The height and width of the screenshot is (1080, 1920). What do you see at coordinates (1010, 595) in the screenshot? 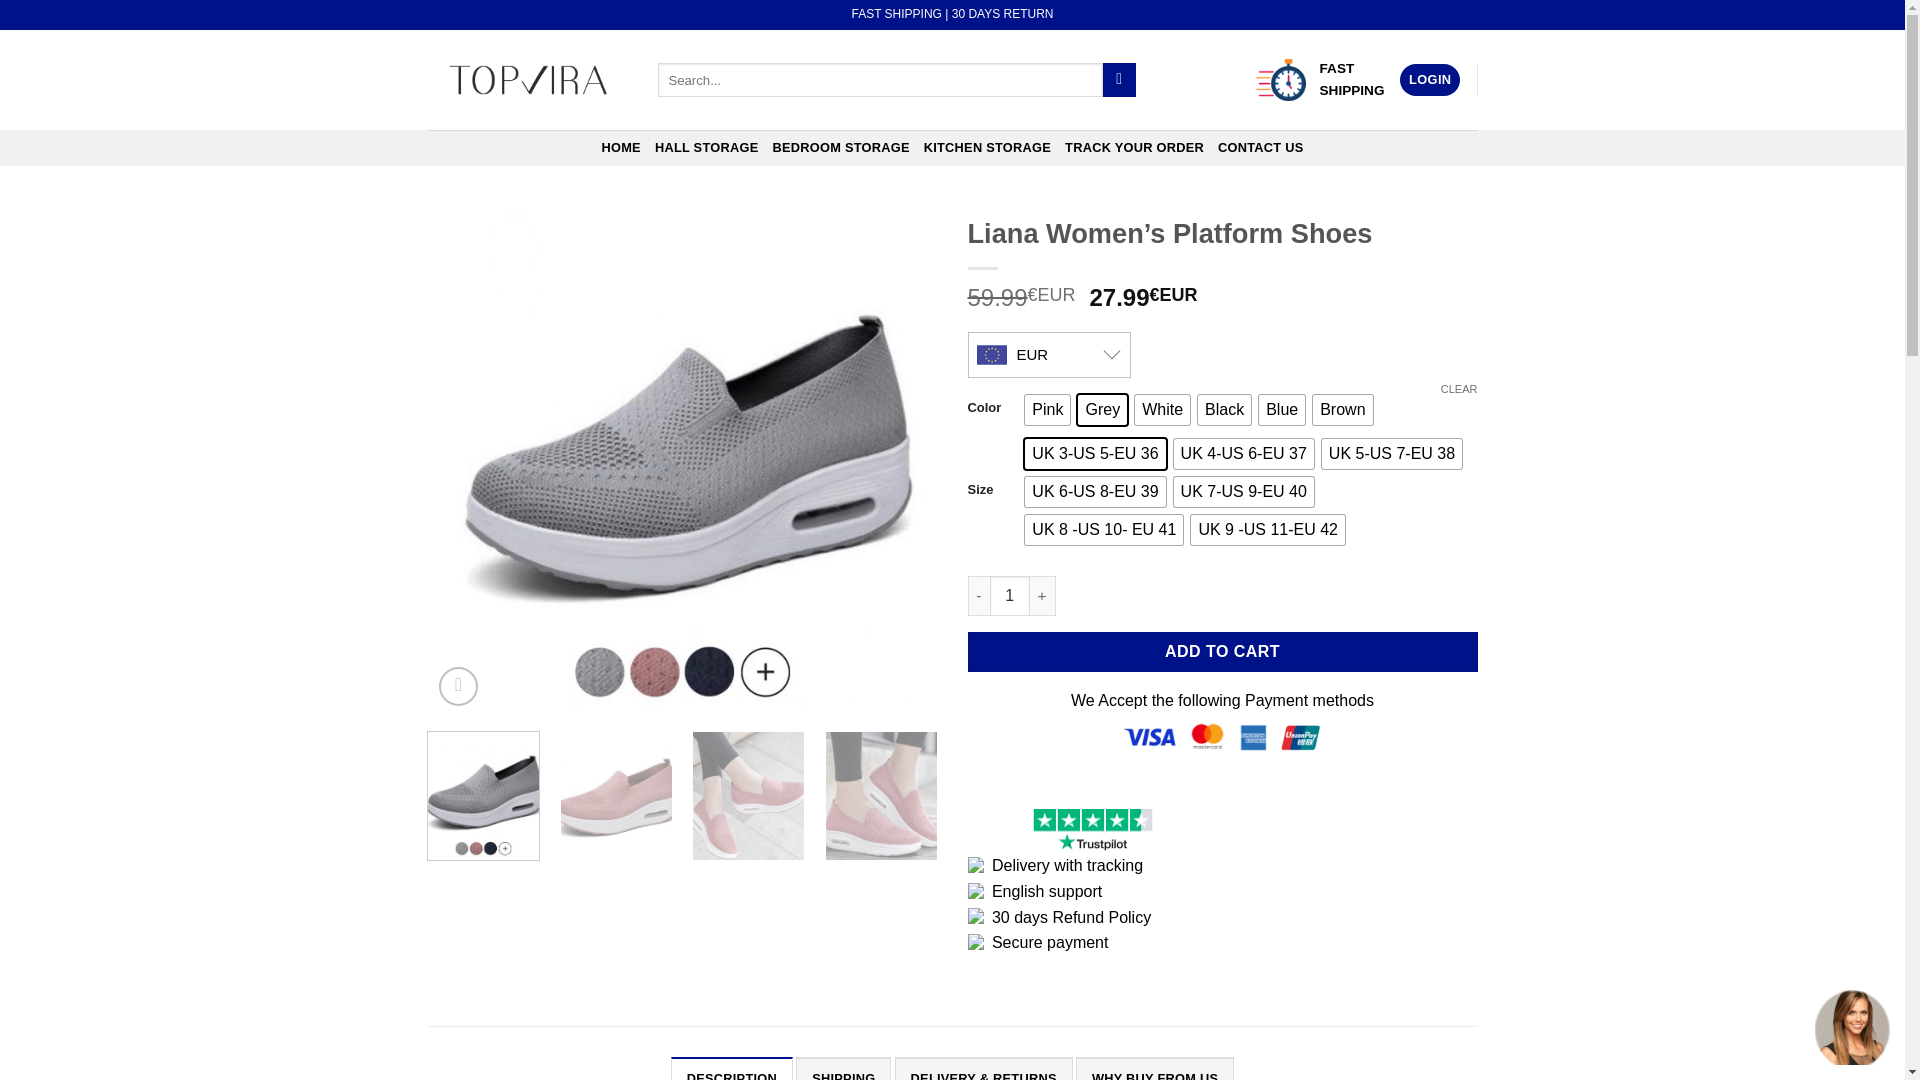
I see `1` at bounding box center [1010, 595].